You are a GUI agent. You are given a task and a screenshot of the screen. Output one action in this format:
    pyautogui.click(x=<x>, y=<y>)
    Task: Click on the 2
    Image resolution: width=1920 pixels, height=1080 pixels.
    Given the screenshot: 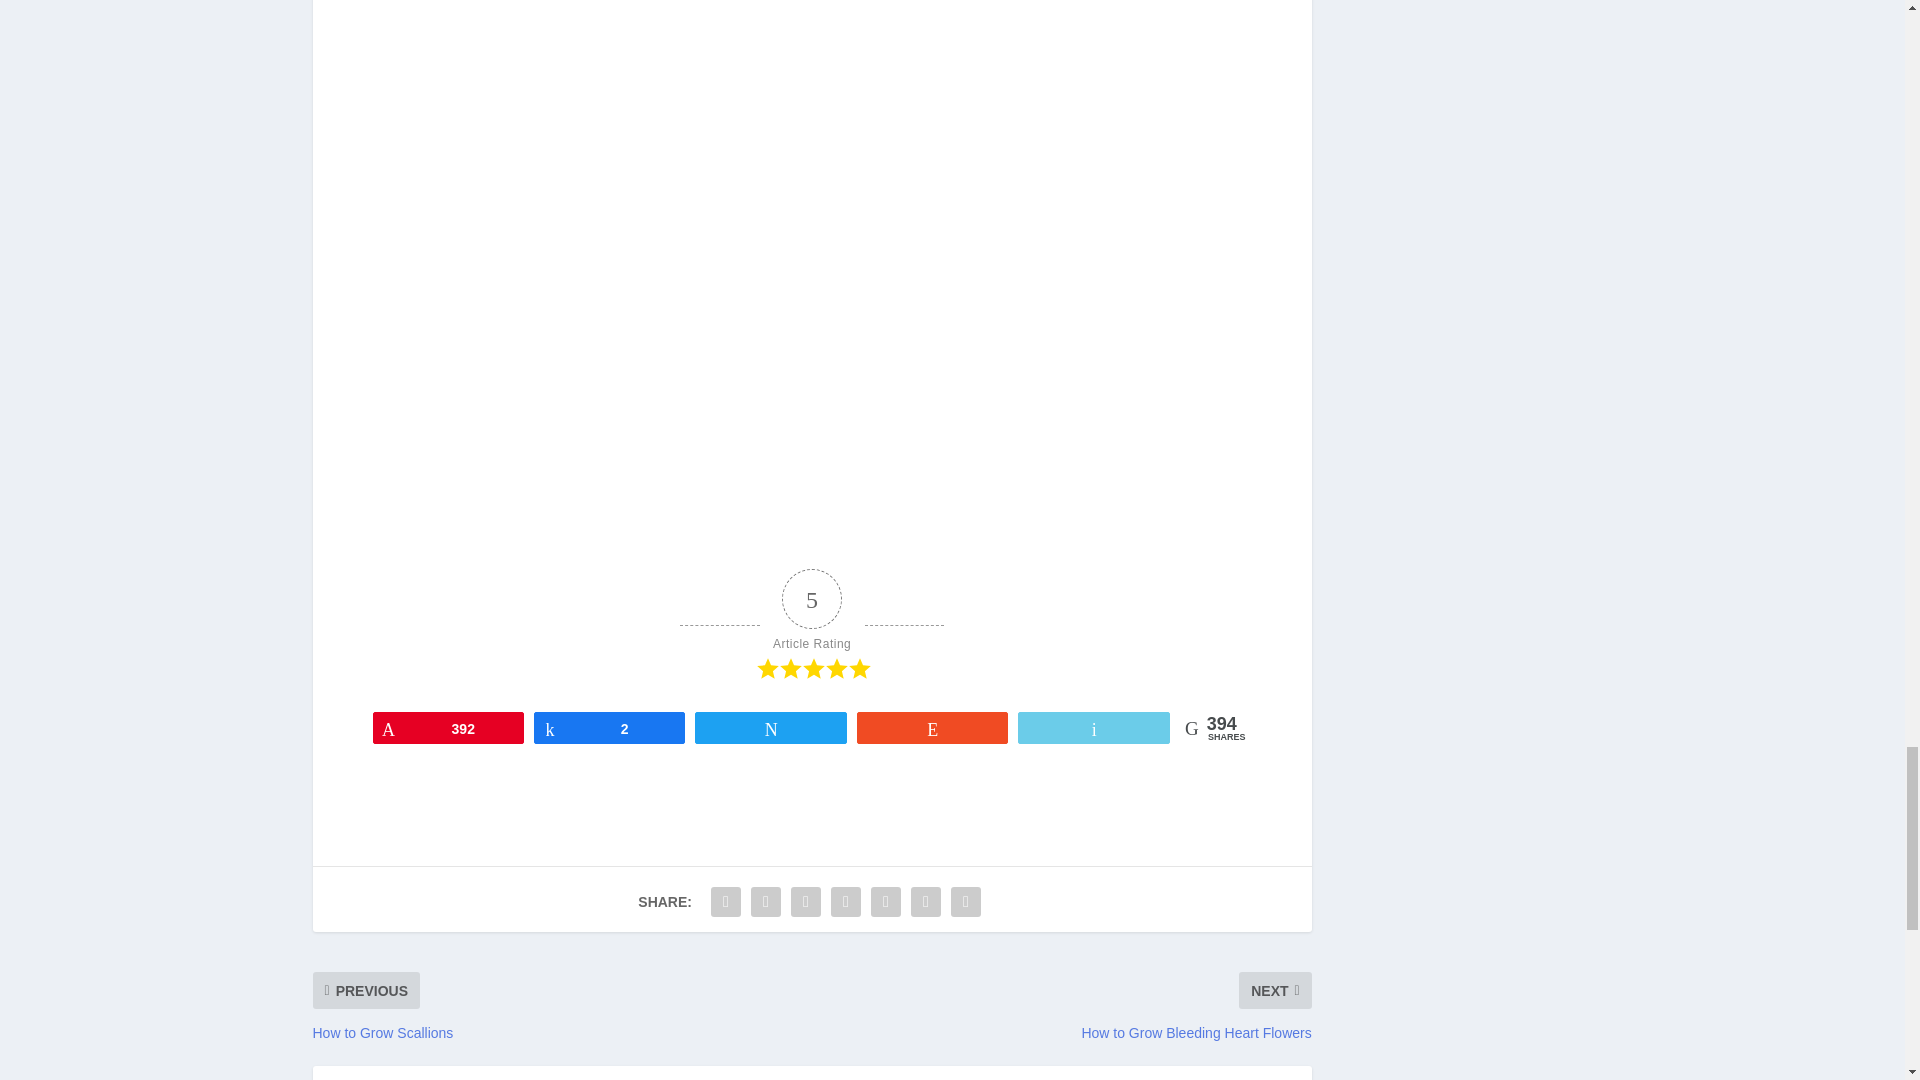 What is the action you would take?
    pyautogui.click(x=609, y=728)
    